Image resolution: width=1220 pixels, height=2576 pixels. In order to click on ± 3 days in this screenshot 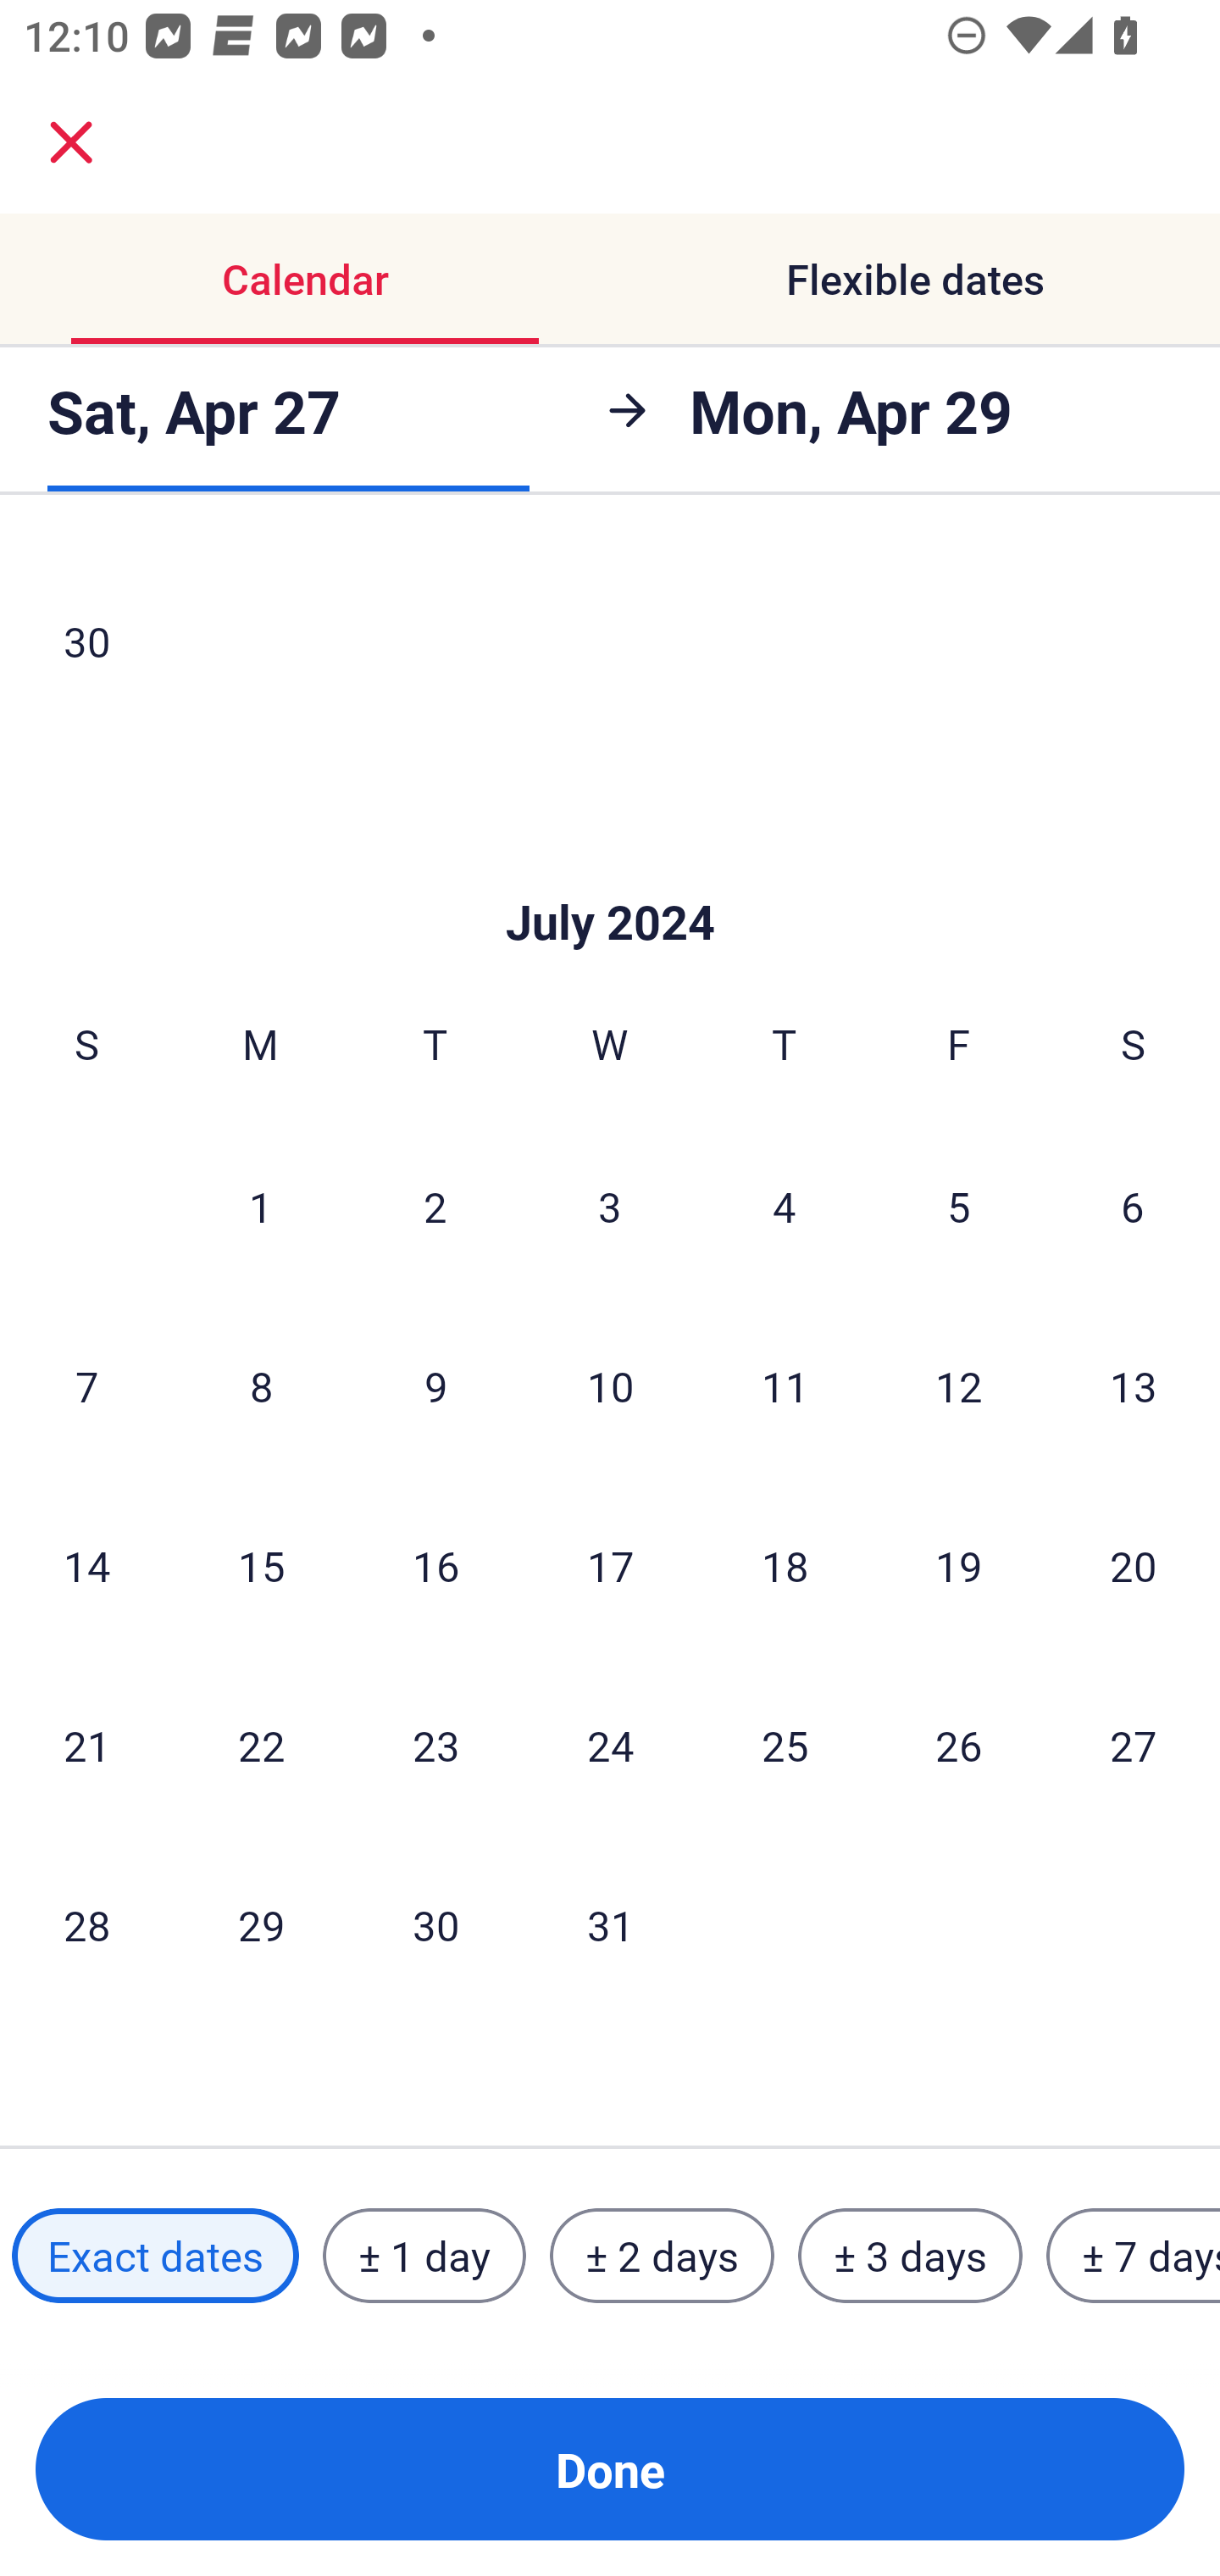, I will do `click(910, 2255)`.